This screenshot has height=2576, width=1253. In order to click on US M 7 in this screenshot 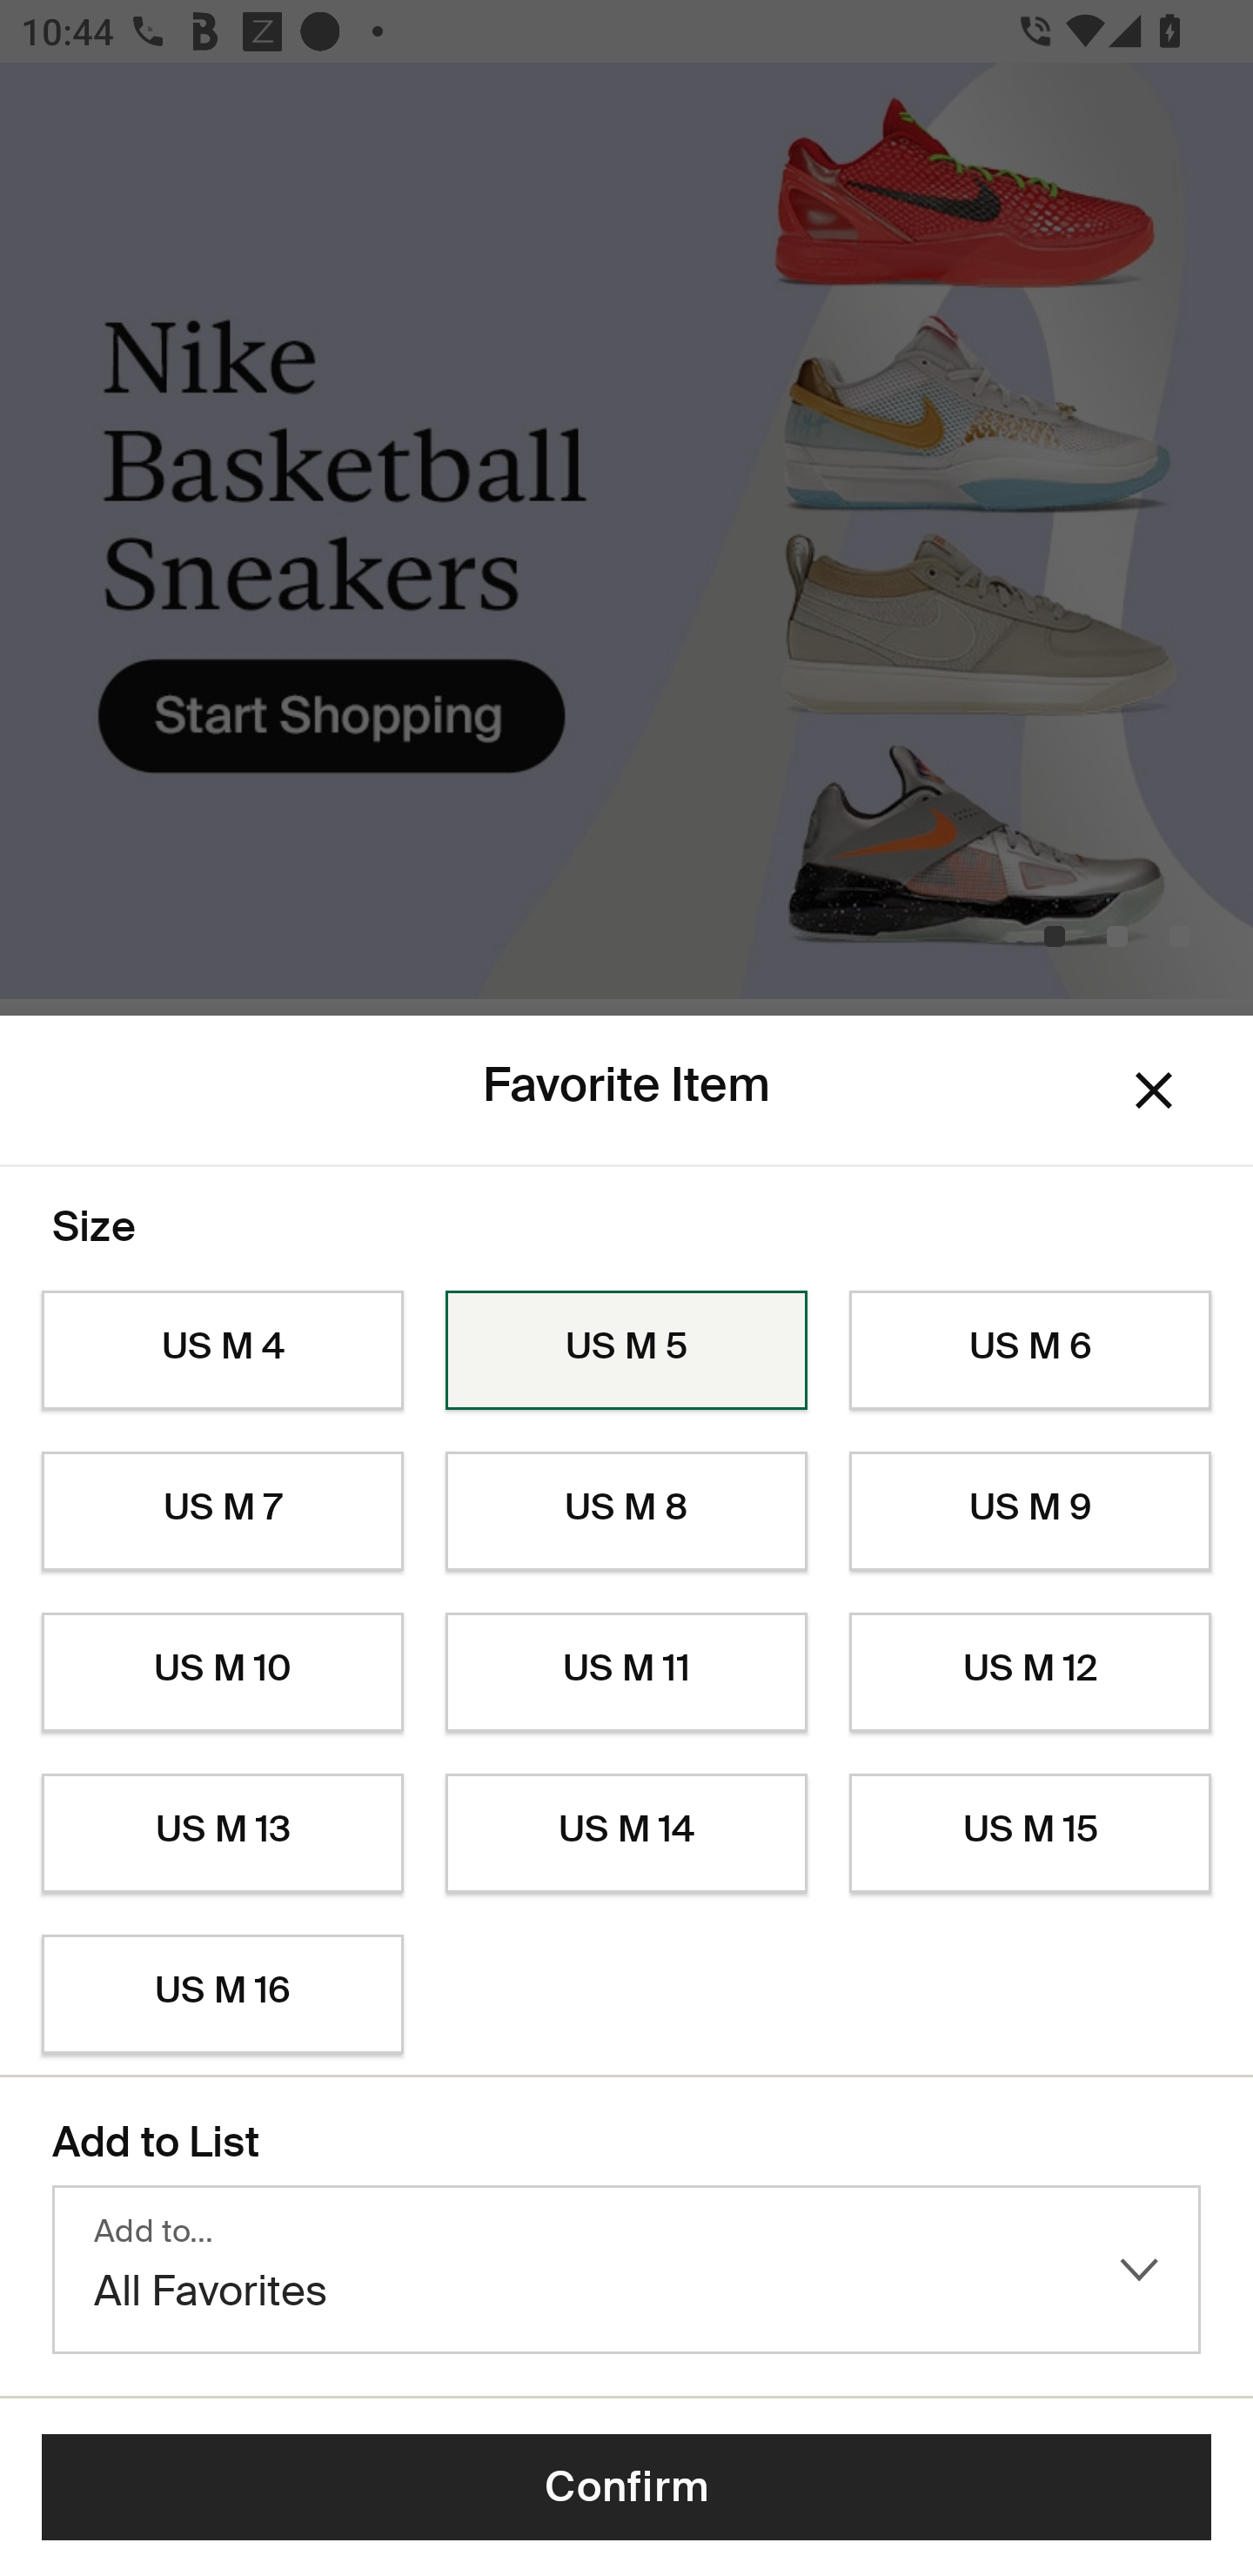, I will do `click(222, 1511)`.